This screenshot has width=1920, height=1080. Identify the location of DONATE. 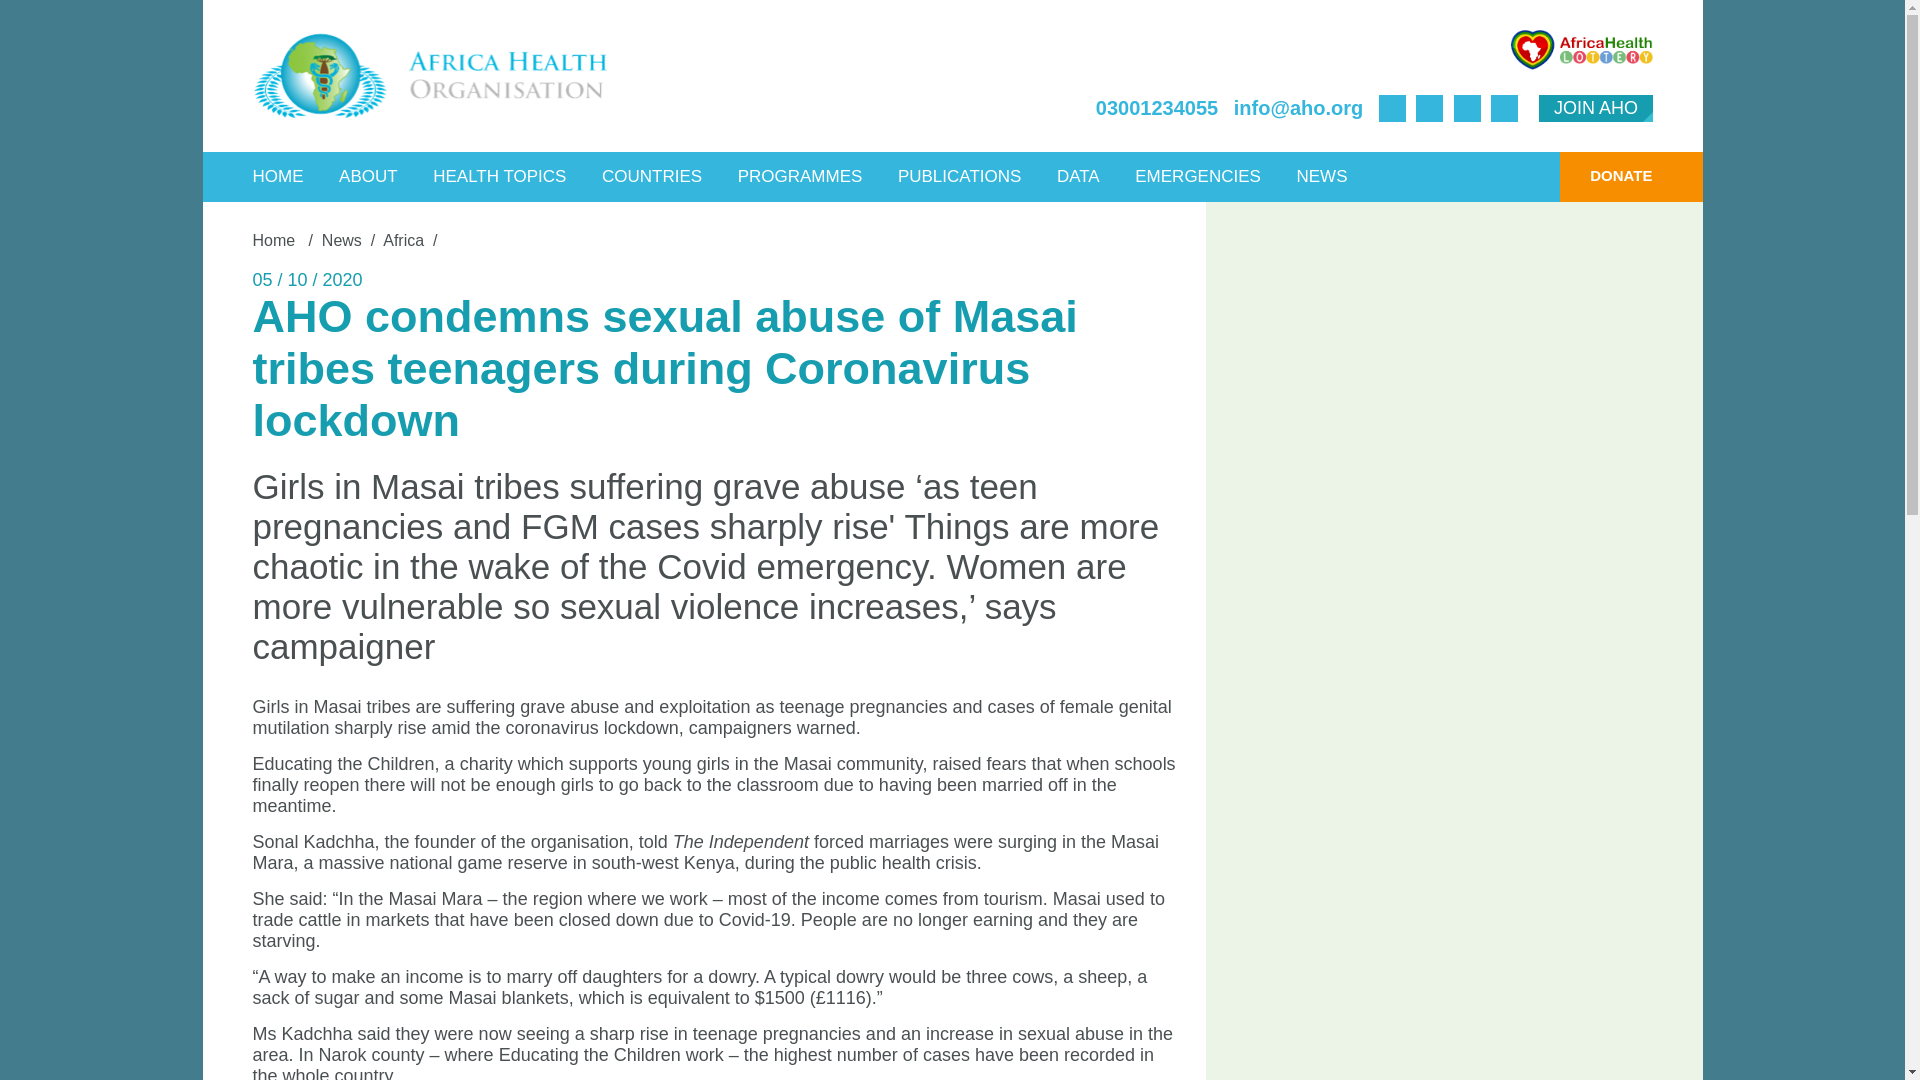
(1605, 176).